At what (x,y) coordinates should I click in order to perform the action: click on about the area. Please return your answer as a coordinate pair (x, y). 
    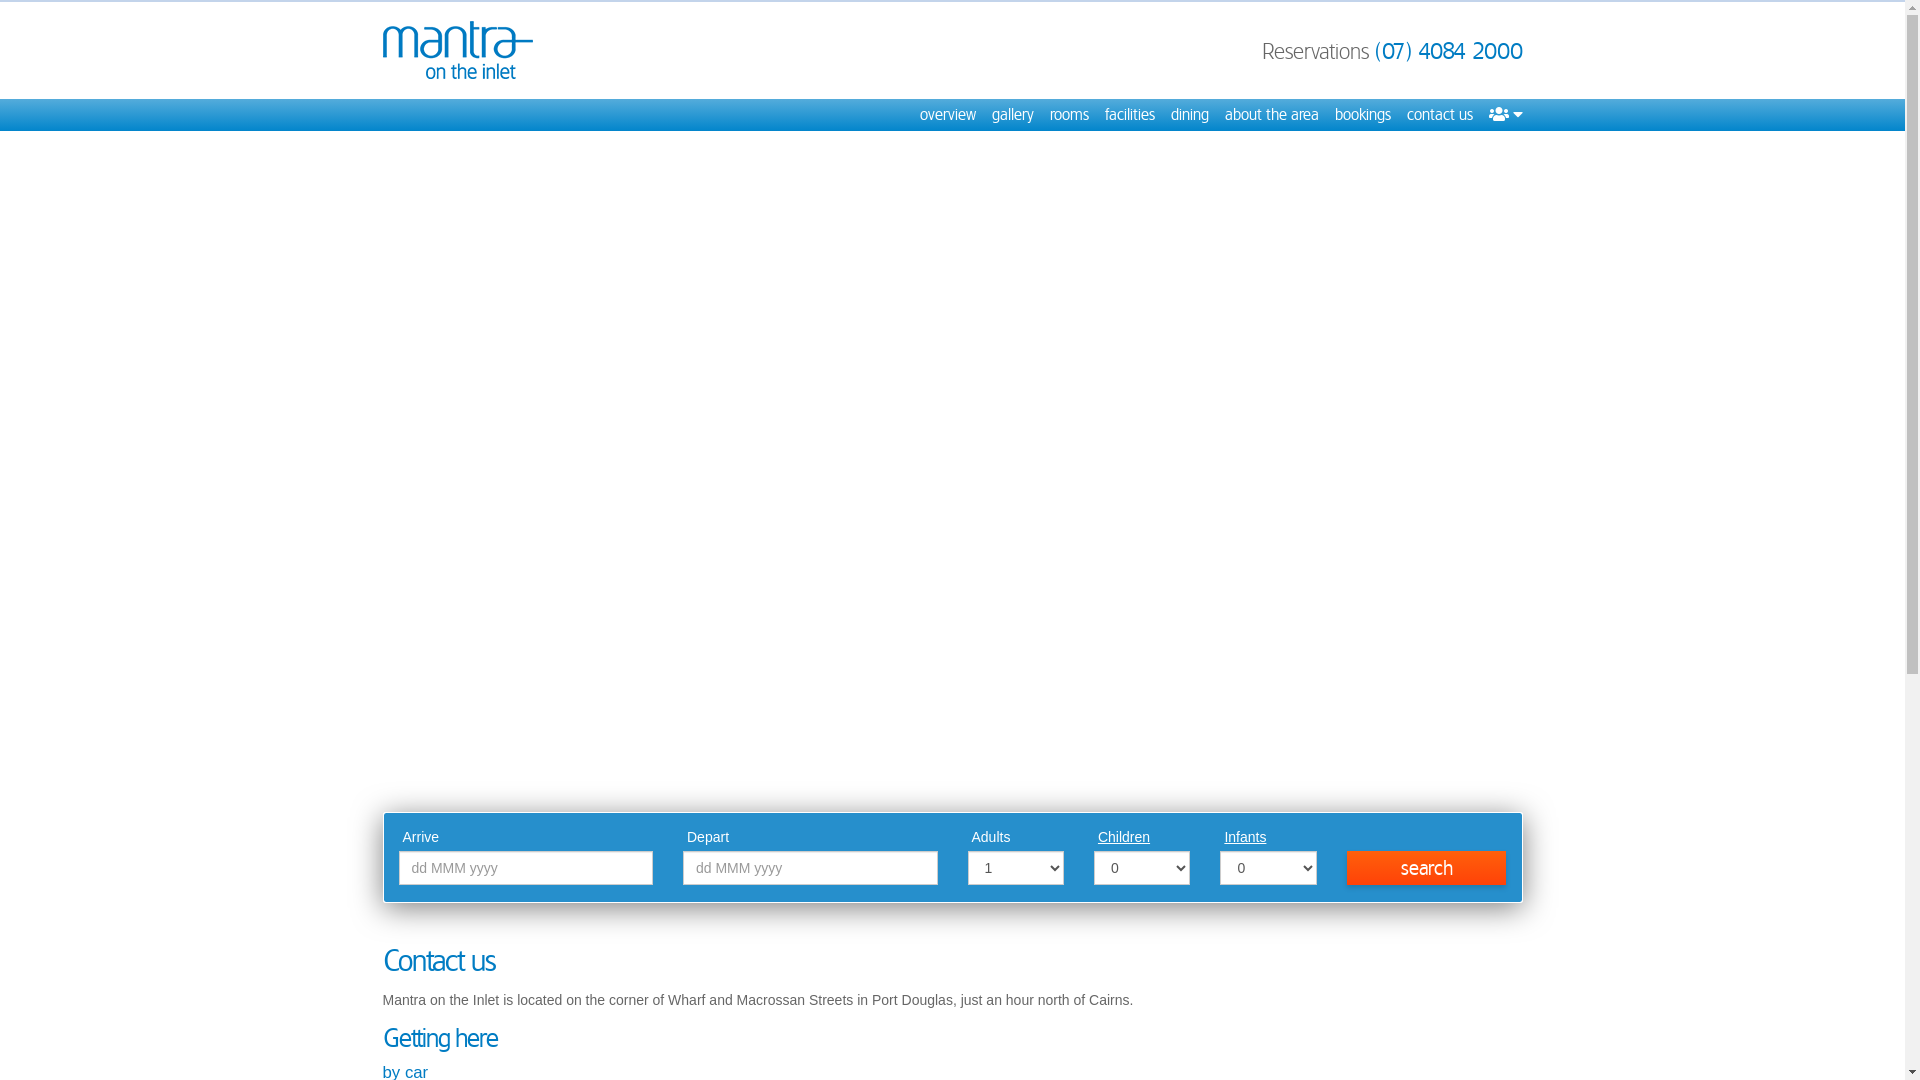
    Looking at the image, I should click on (1271, 115).